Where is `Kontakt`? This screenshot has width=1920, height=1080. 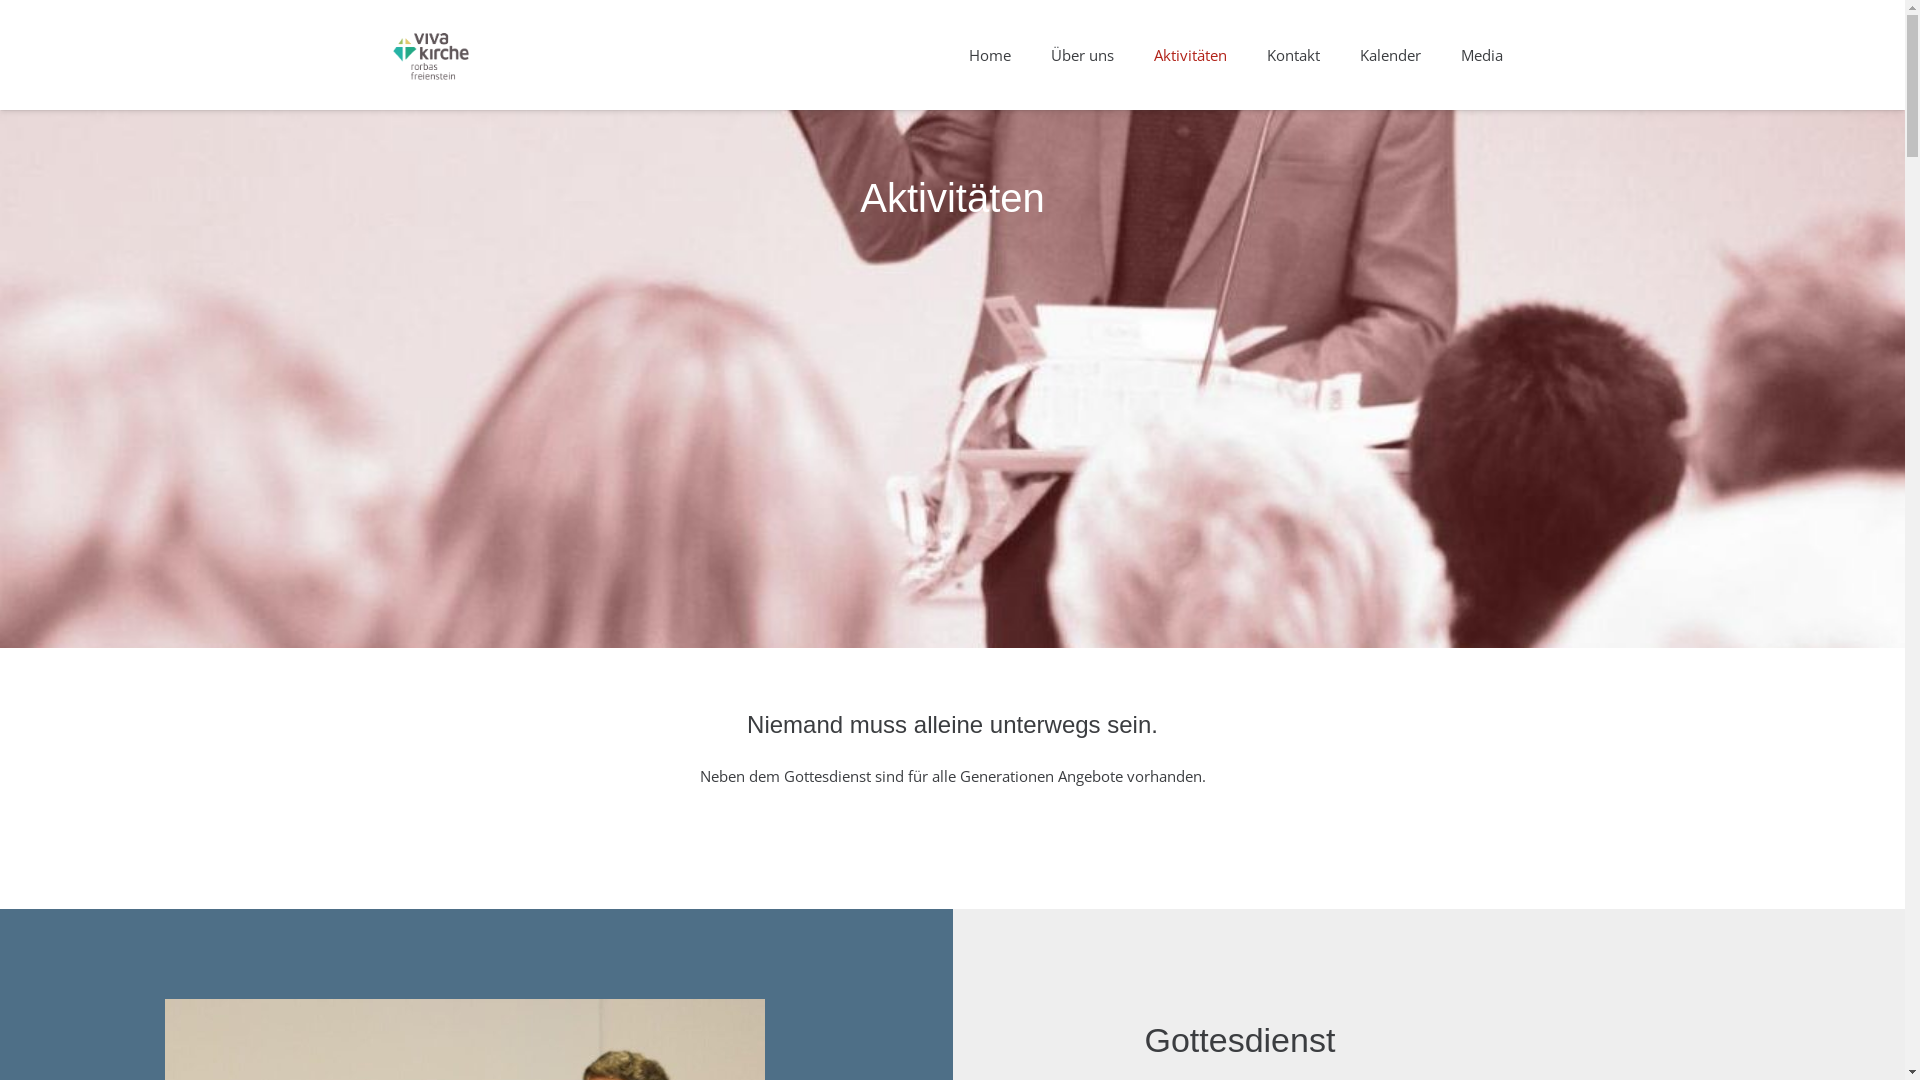 Kontakt is located at coordinates (1292, 55).